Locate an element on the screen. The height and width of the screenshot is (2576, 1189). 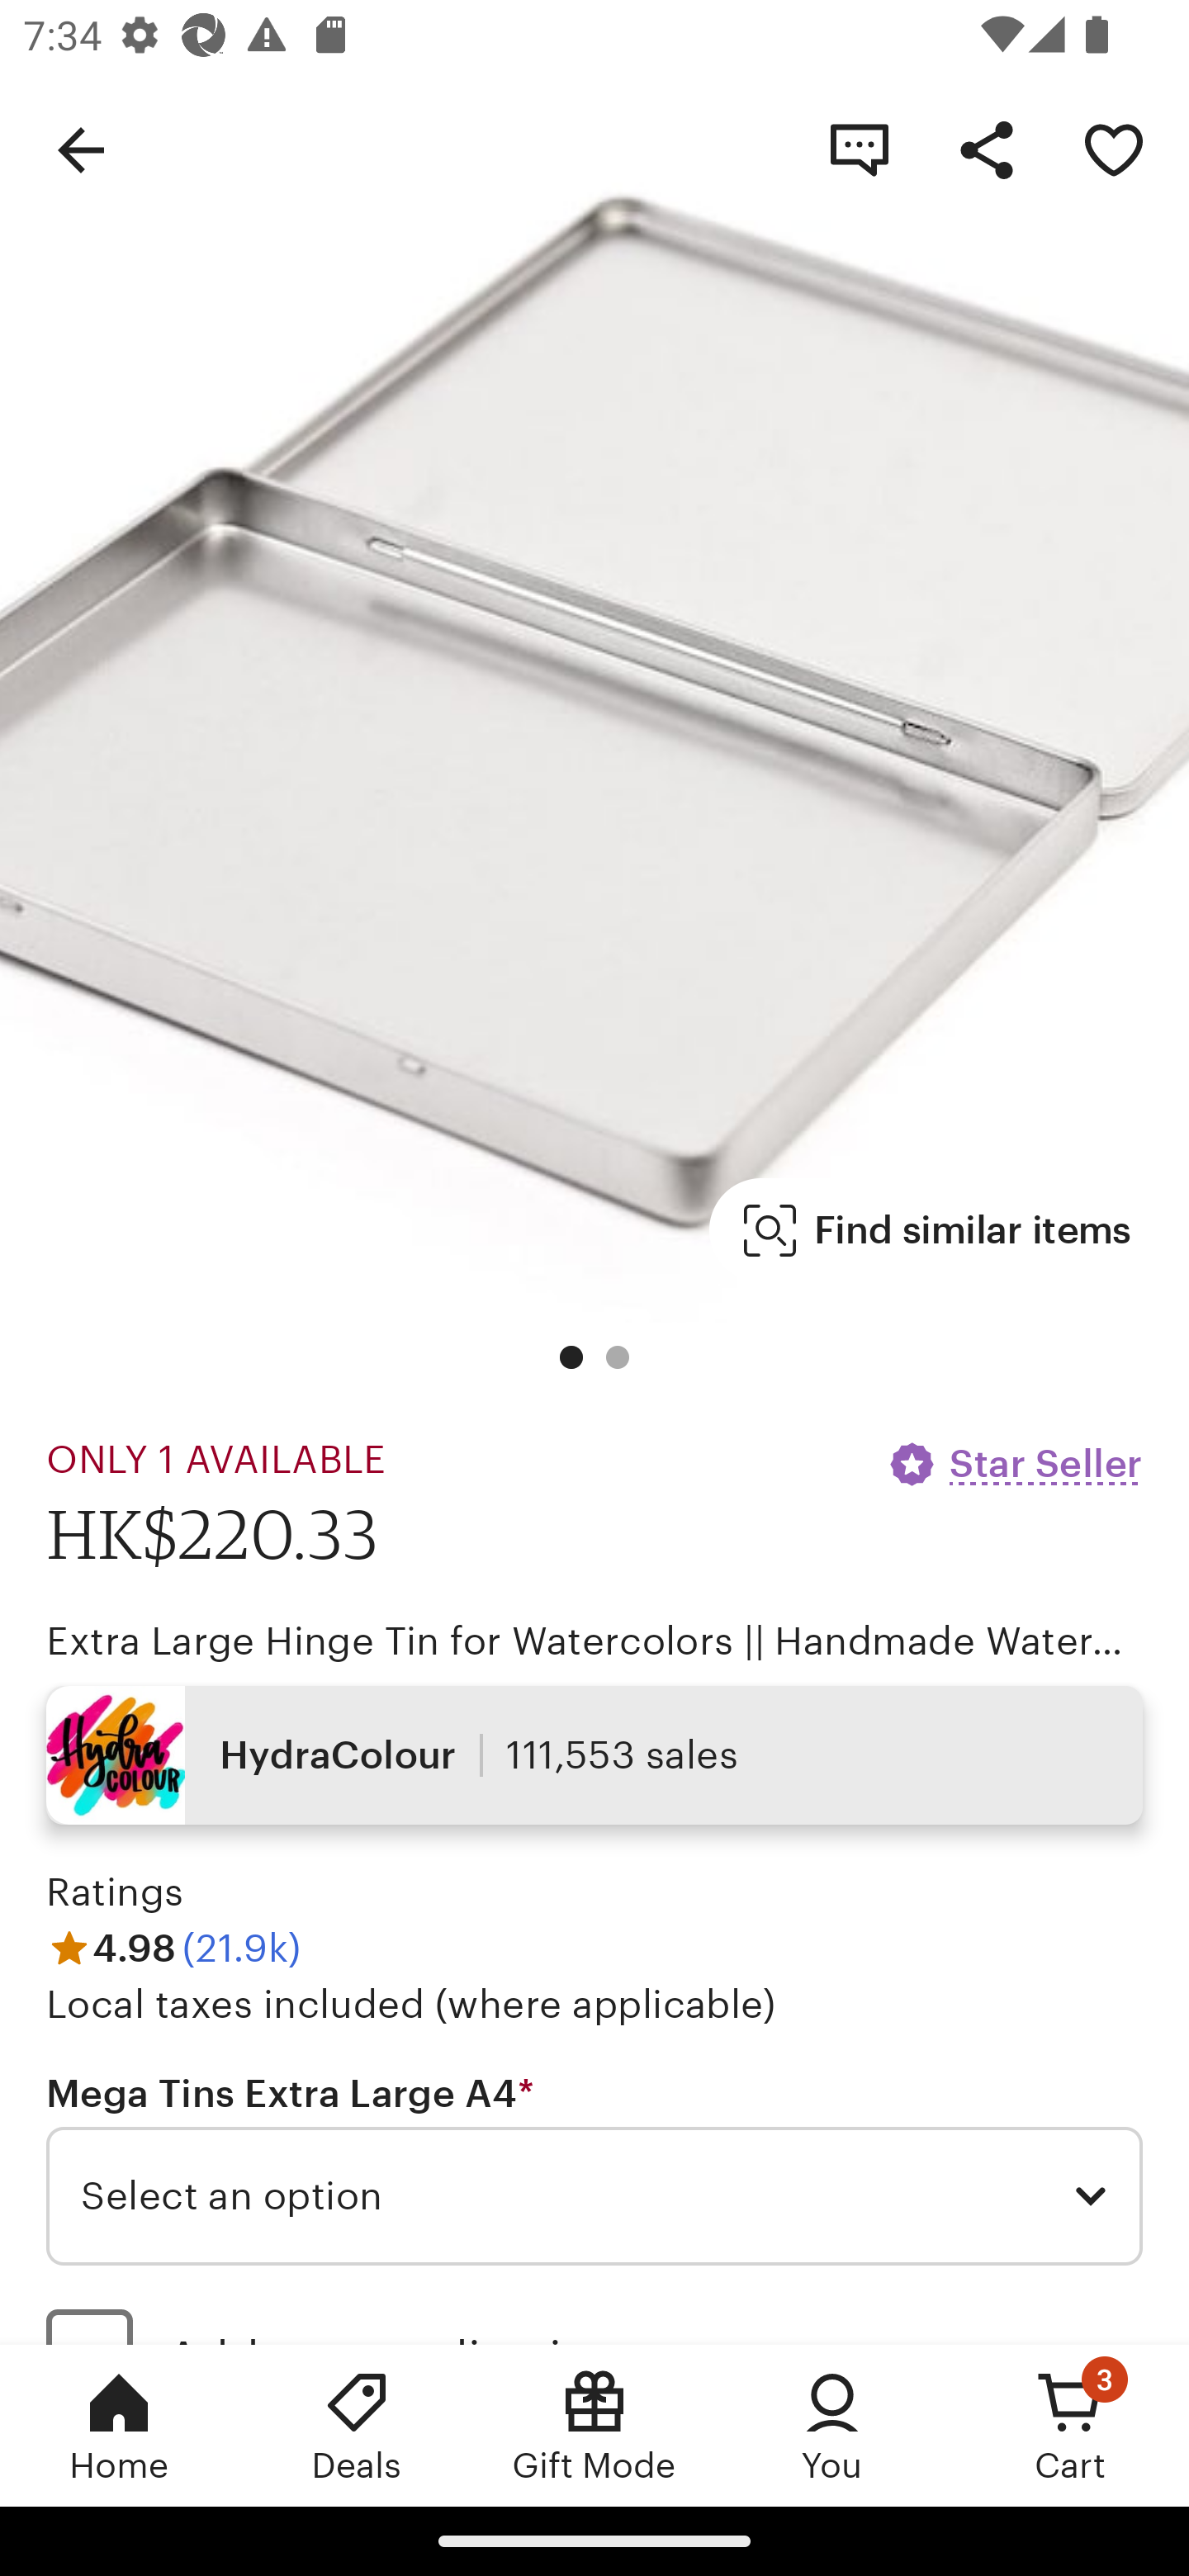
Select an option is located at coordinates (594, 2196).